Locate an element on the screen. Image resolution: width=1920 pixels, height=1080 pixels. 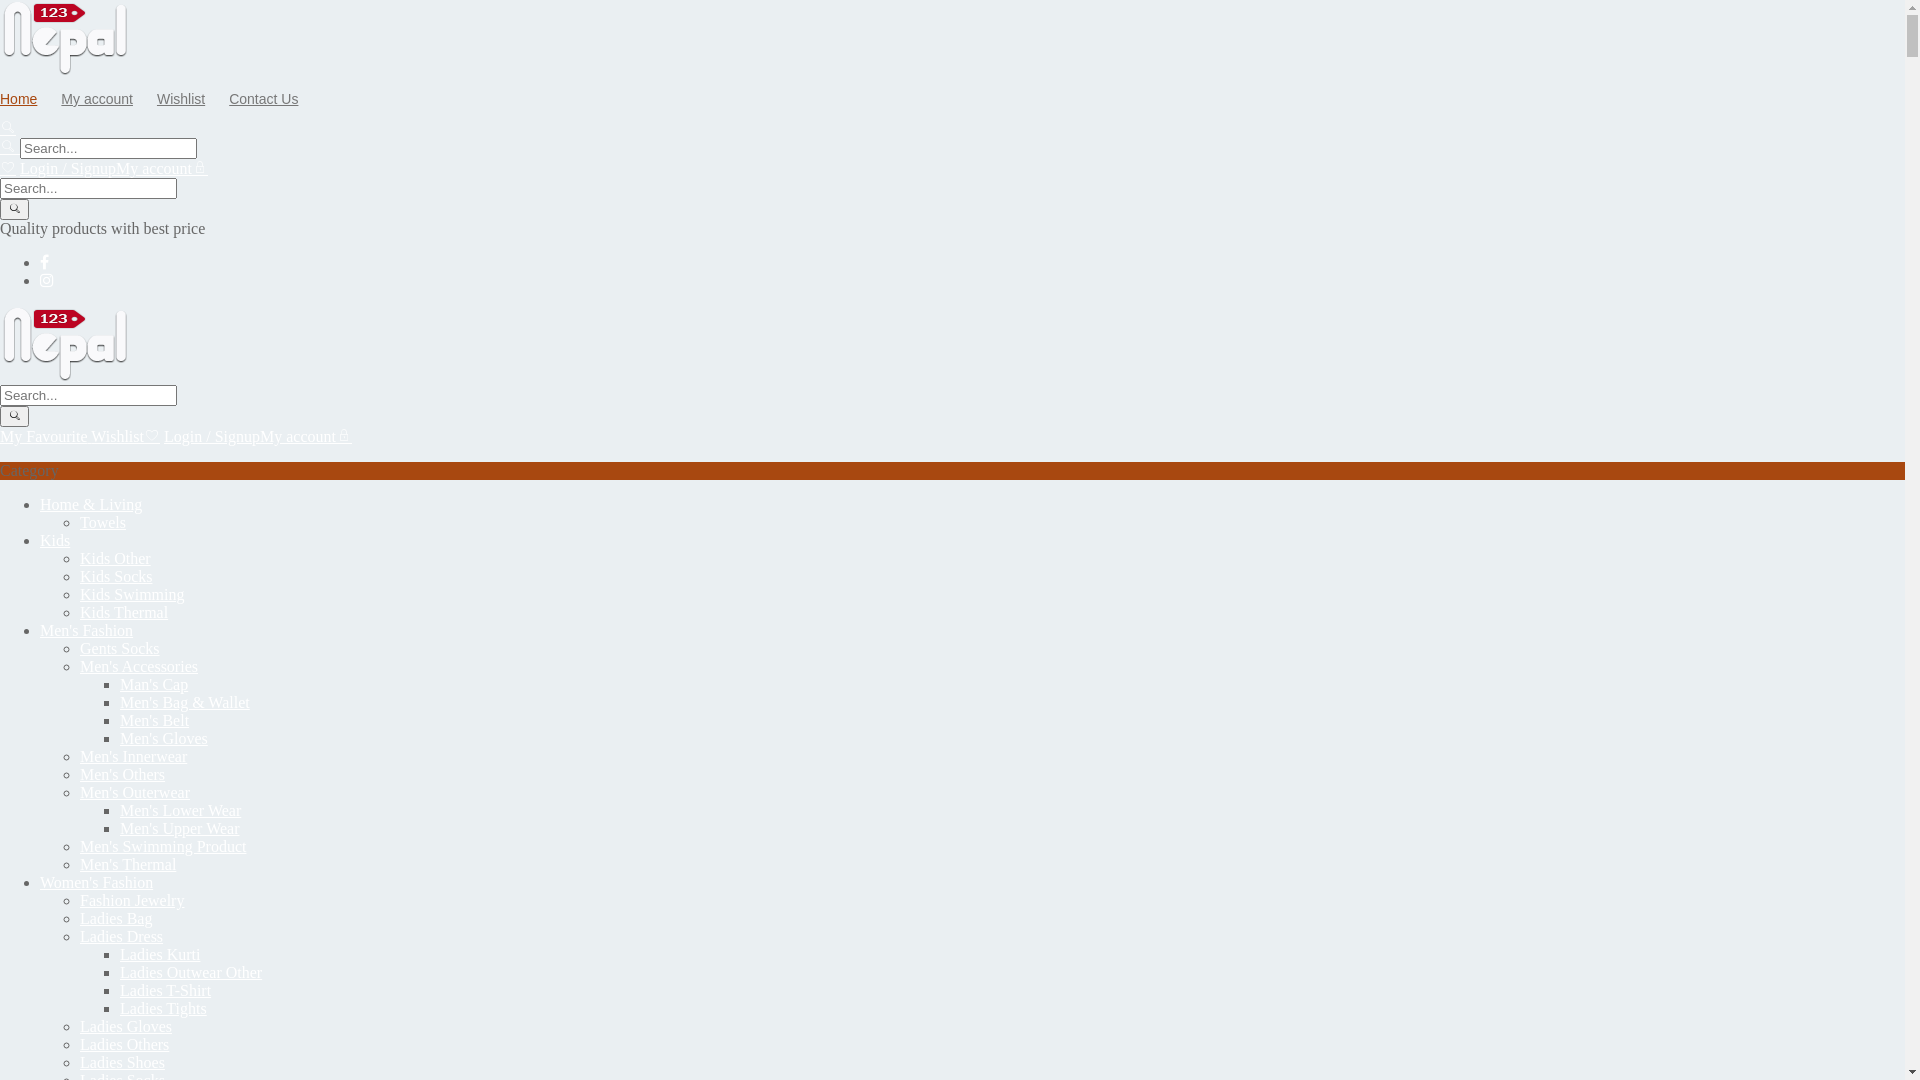
Men's Upper Wear is located at coordinates (180, 828).